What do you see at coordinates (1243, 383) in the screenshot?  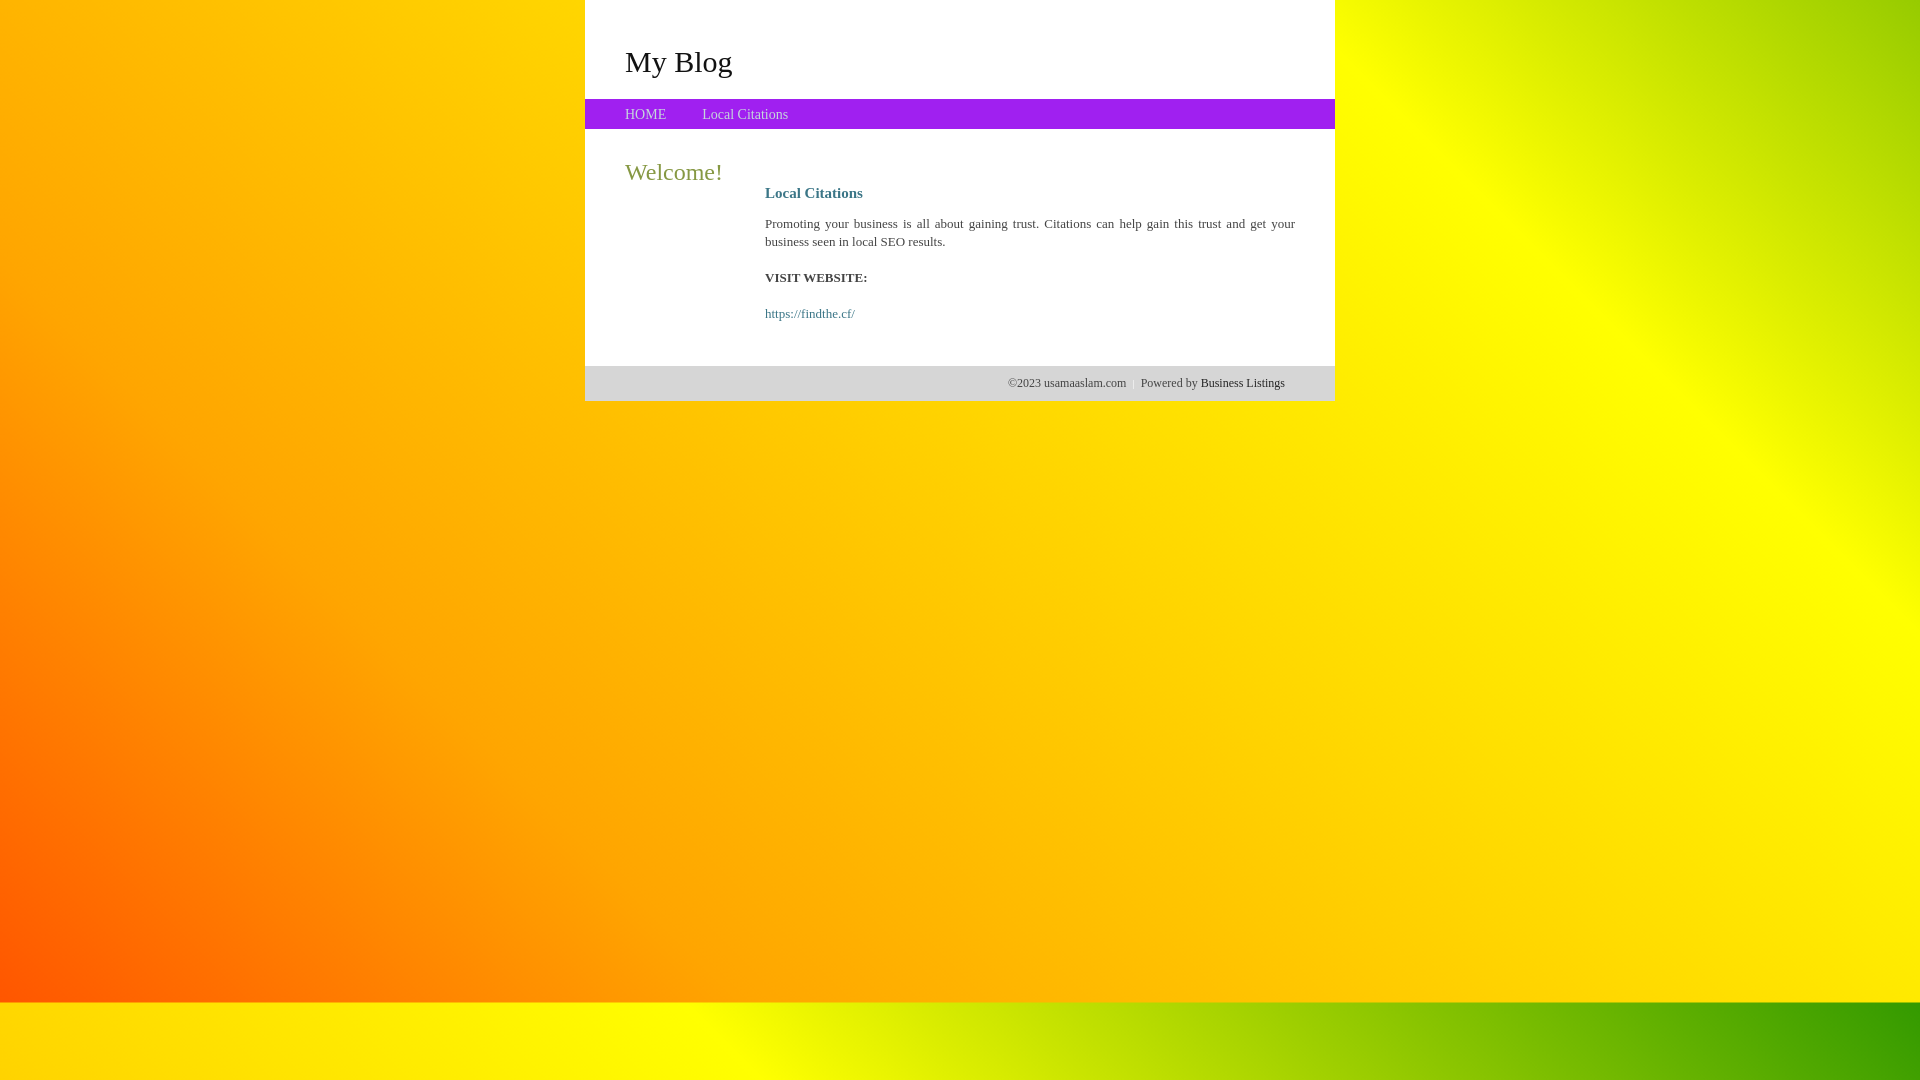 I see `Business Listings` at bounding box center [1243, 383].